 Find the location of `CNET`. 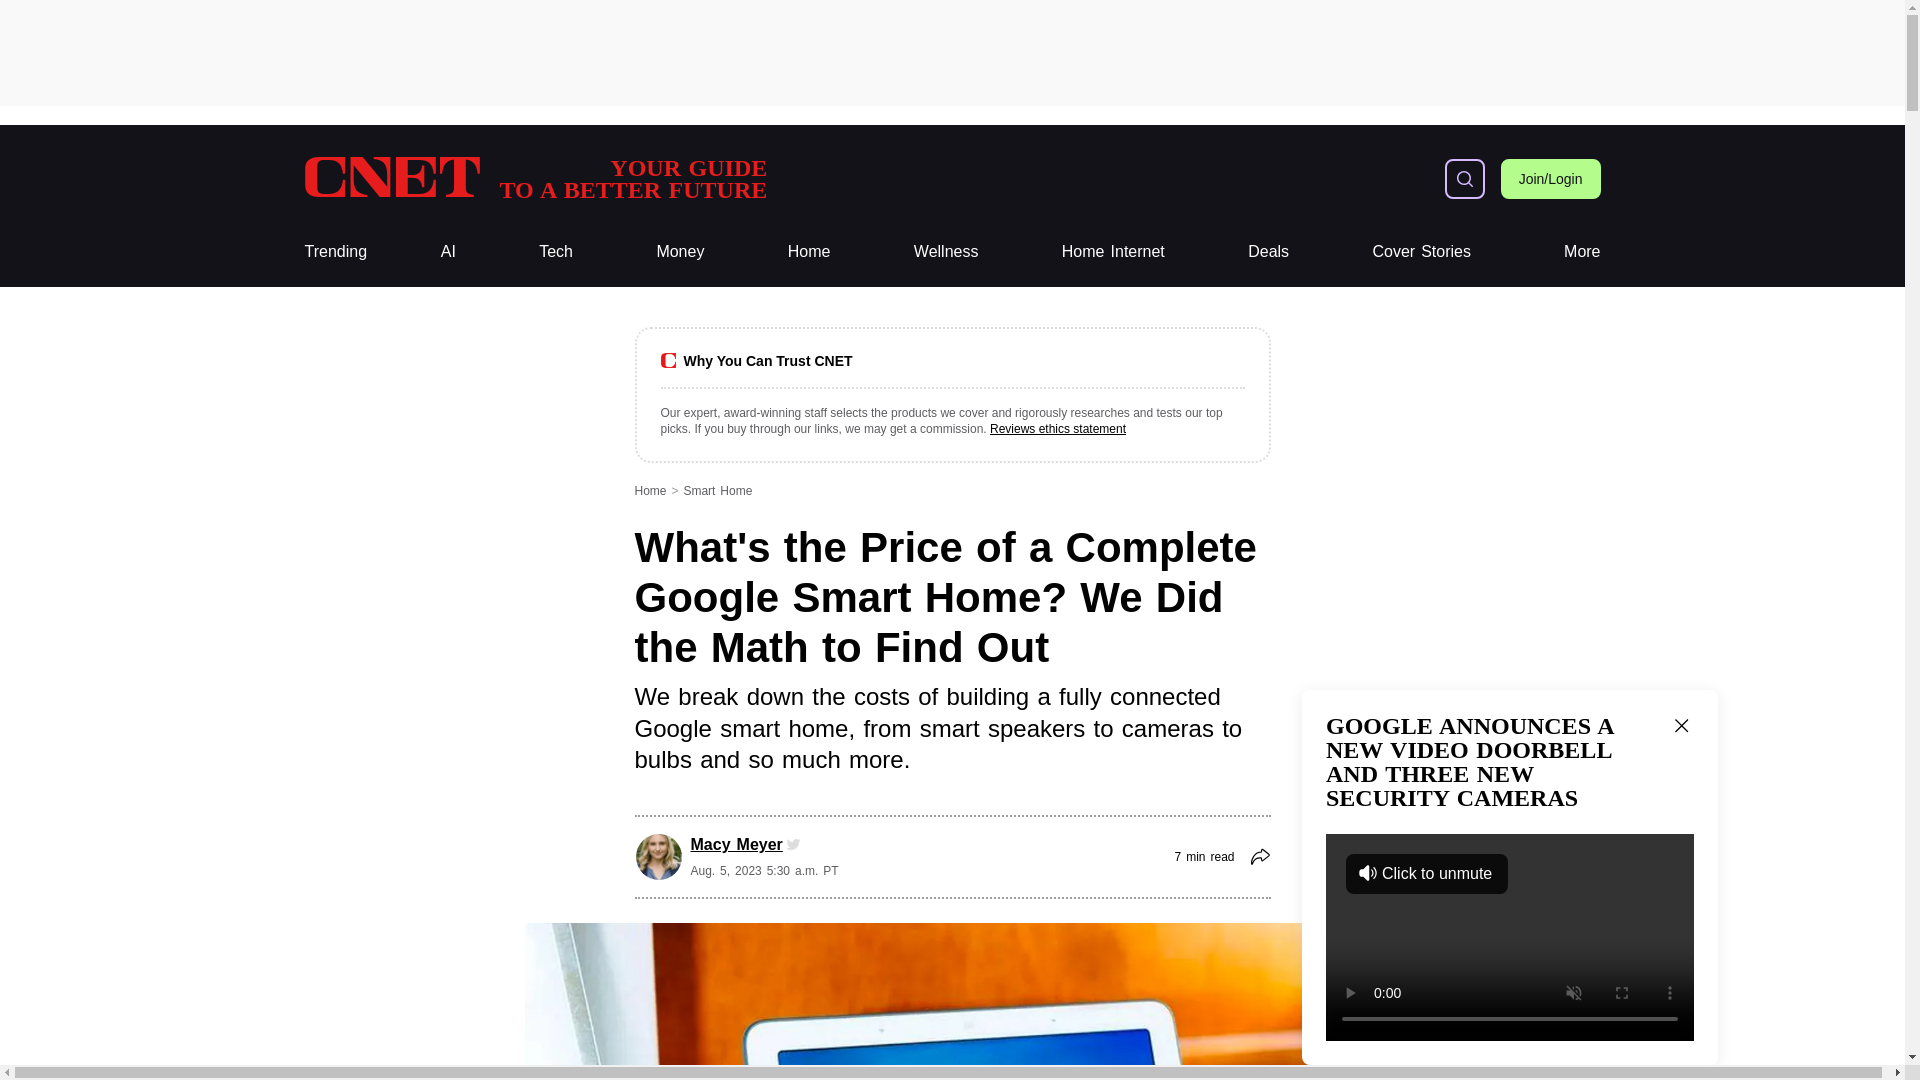

CNET is located at coordinates (946, 252).